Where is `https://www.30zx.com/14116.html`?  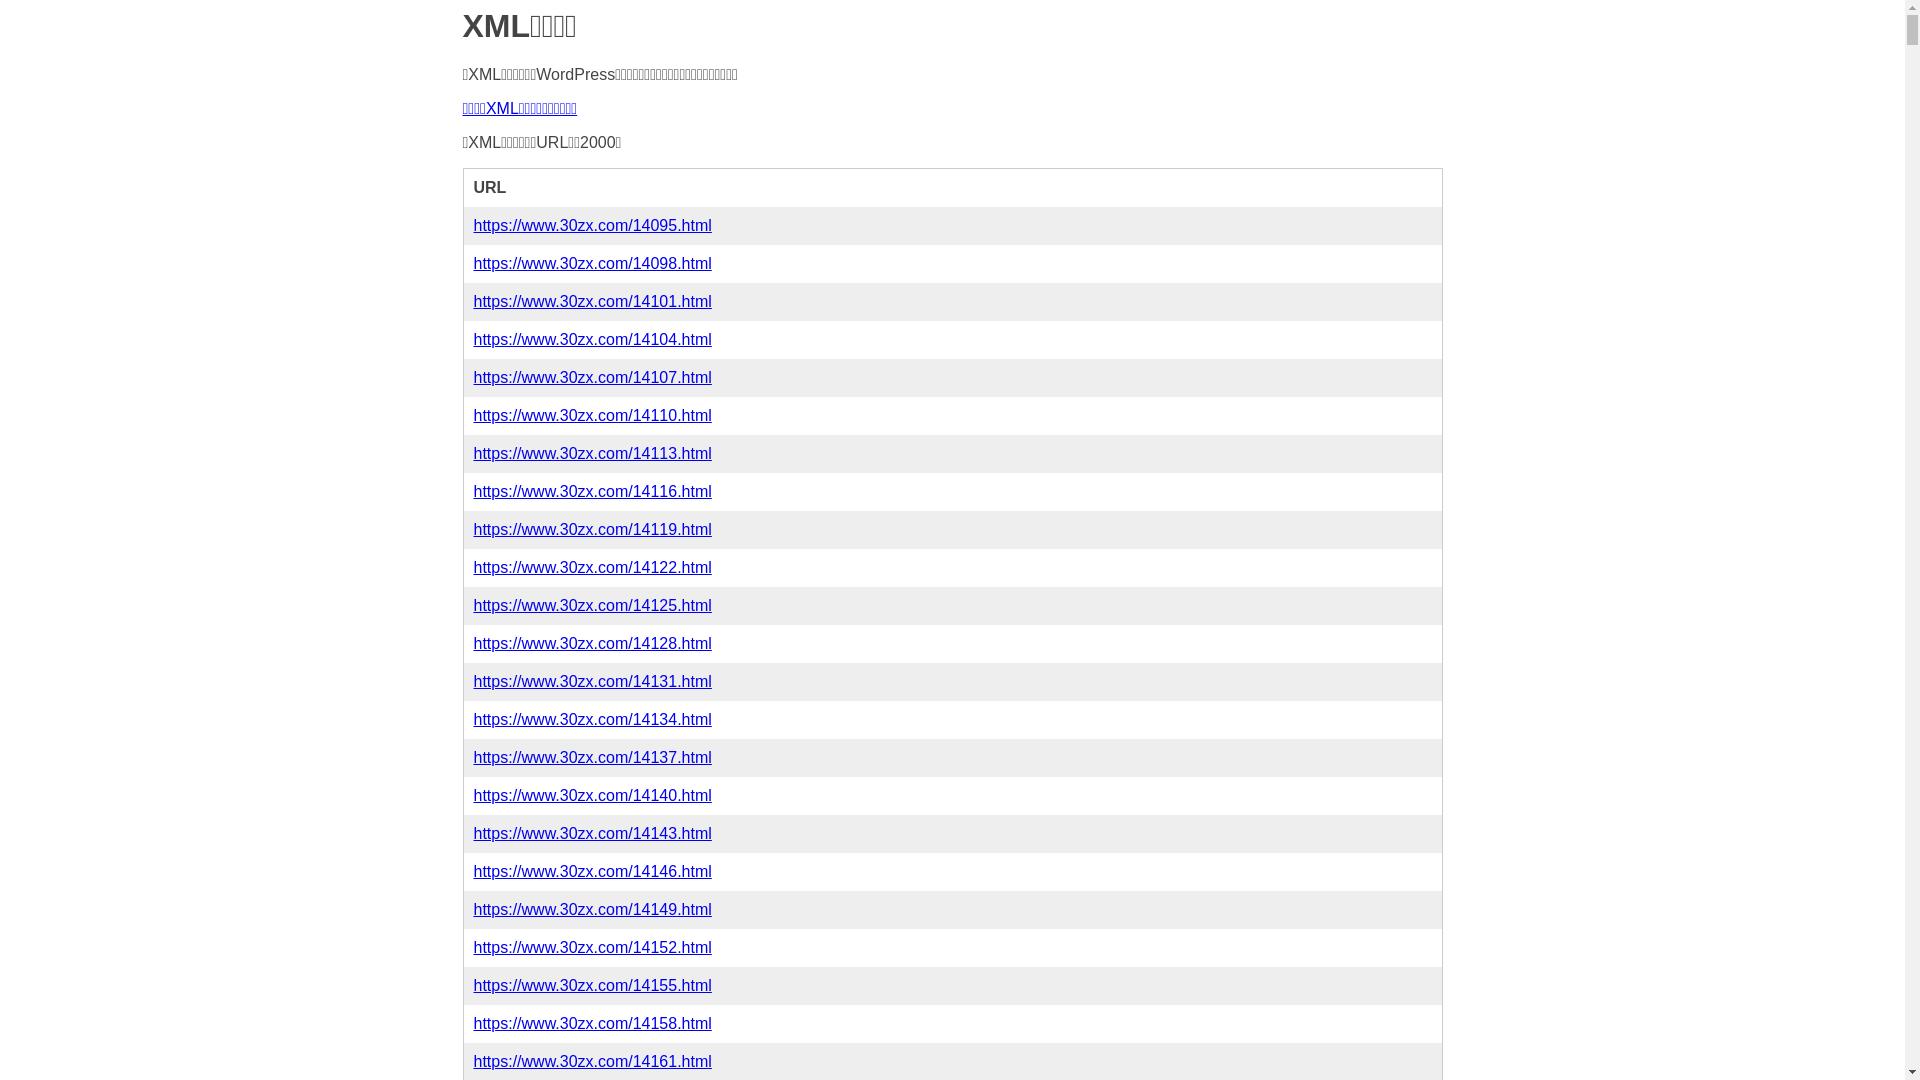 https://www.30zx.com/14116.html is located at coordinates (593, 492).